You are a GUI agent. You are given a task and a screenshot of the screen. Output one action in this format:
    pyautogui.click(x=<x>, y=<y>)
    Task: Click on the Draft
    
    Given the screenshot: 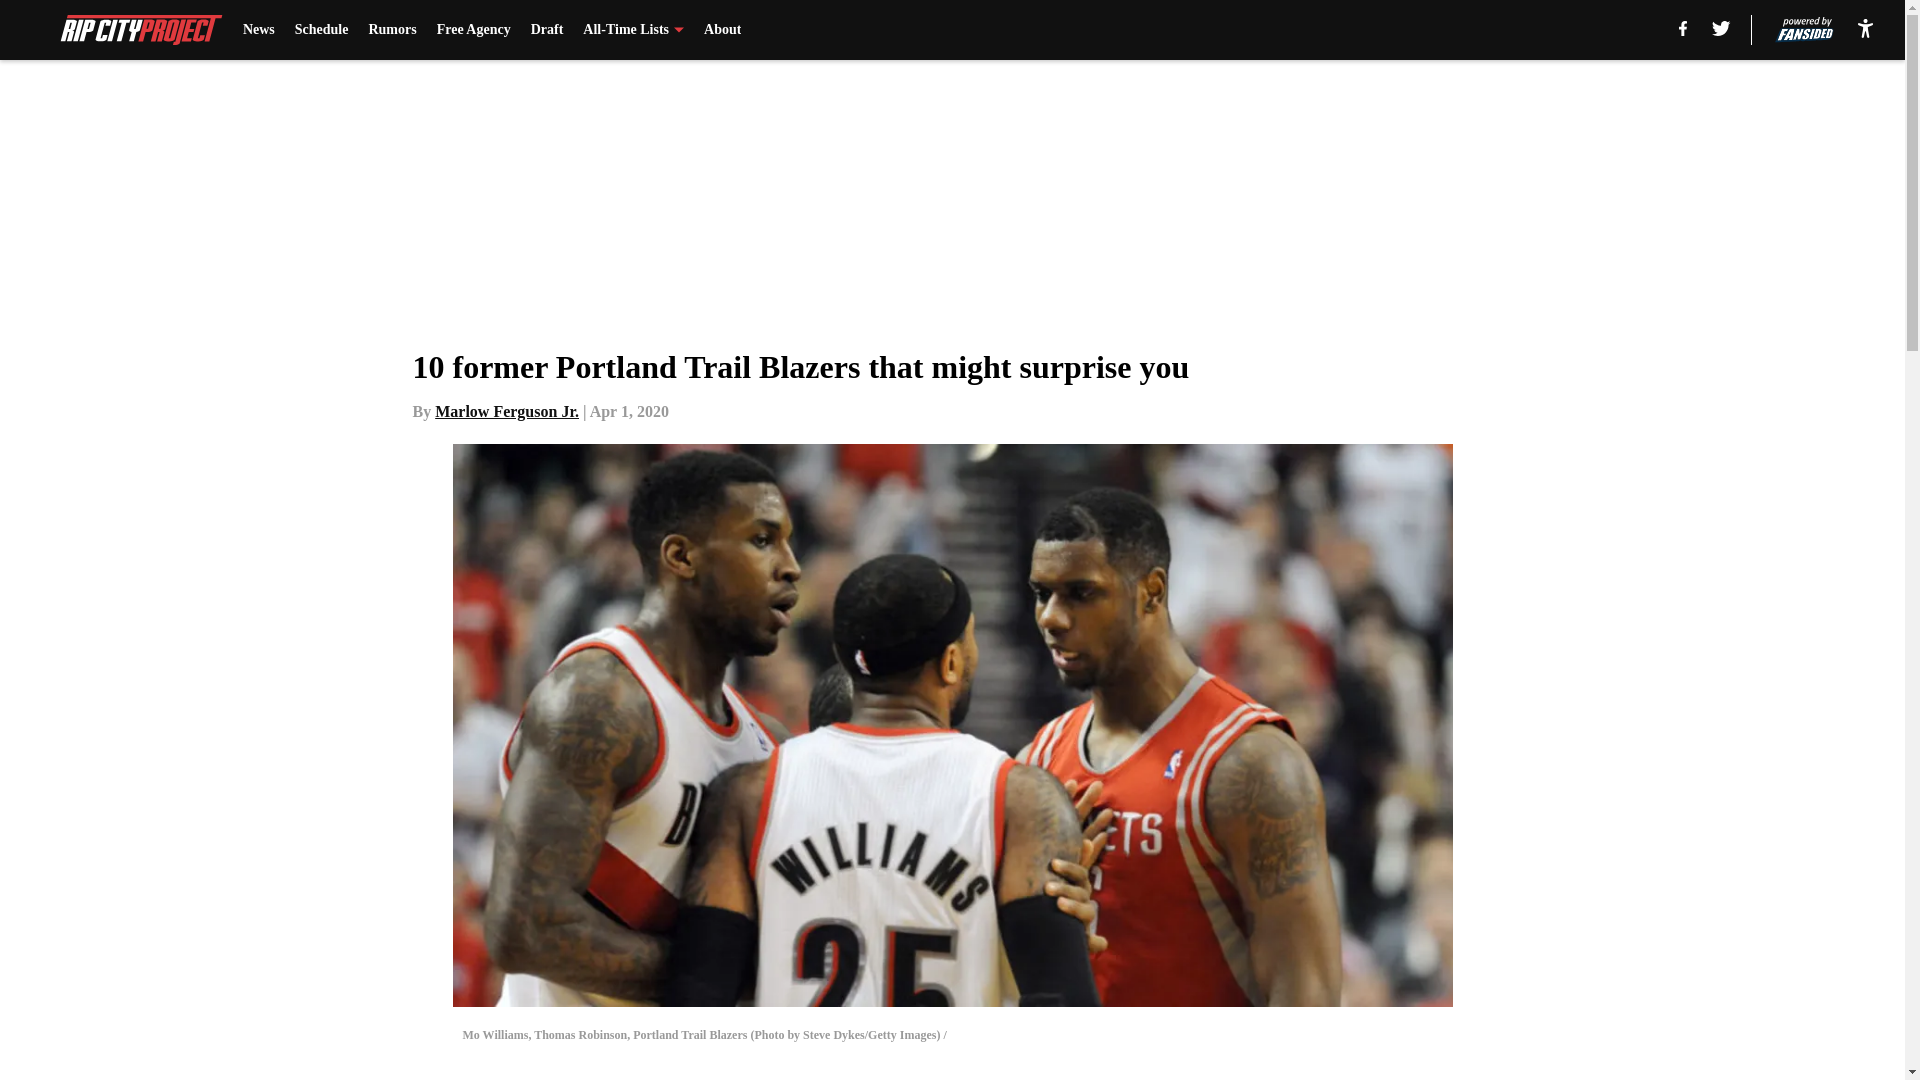 What is the action you would take?
    pyautogui.click(x=548, y=30)
    